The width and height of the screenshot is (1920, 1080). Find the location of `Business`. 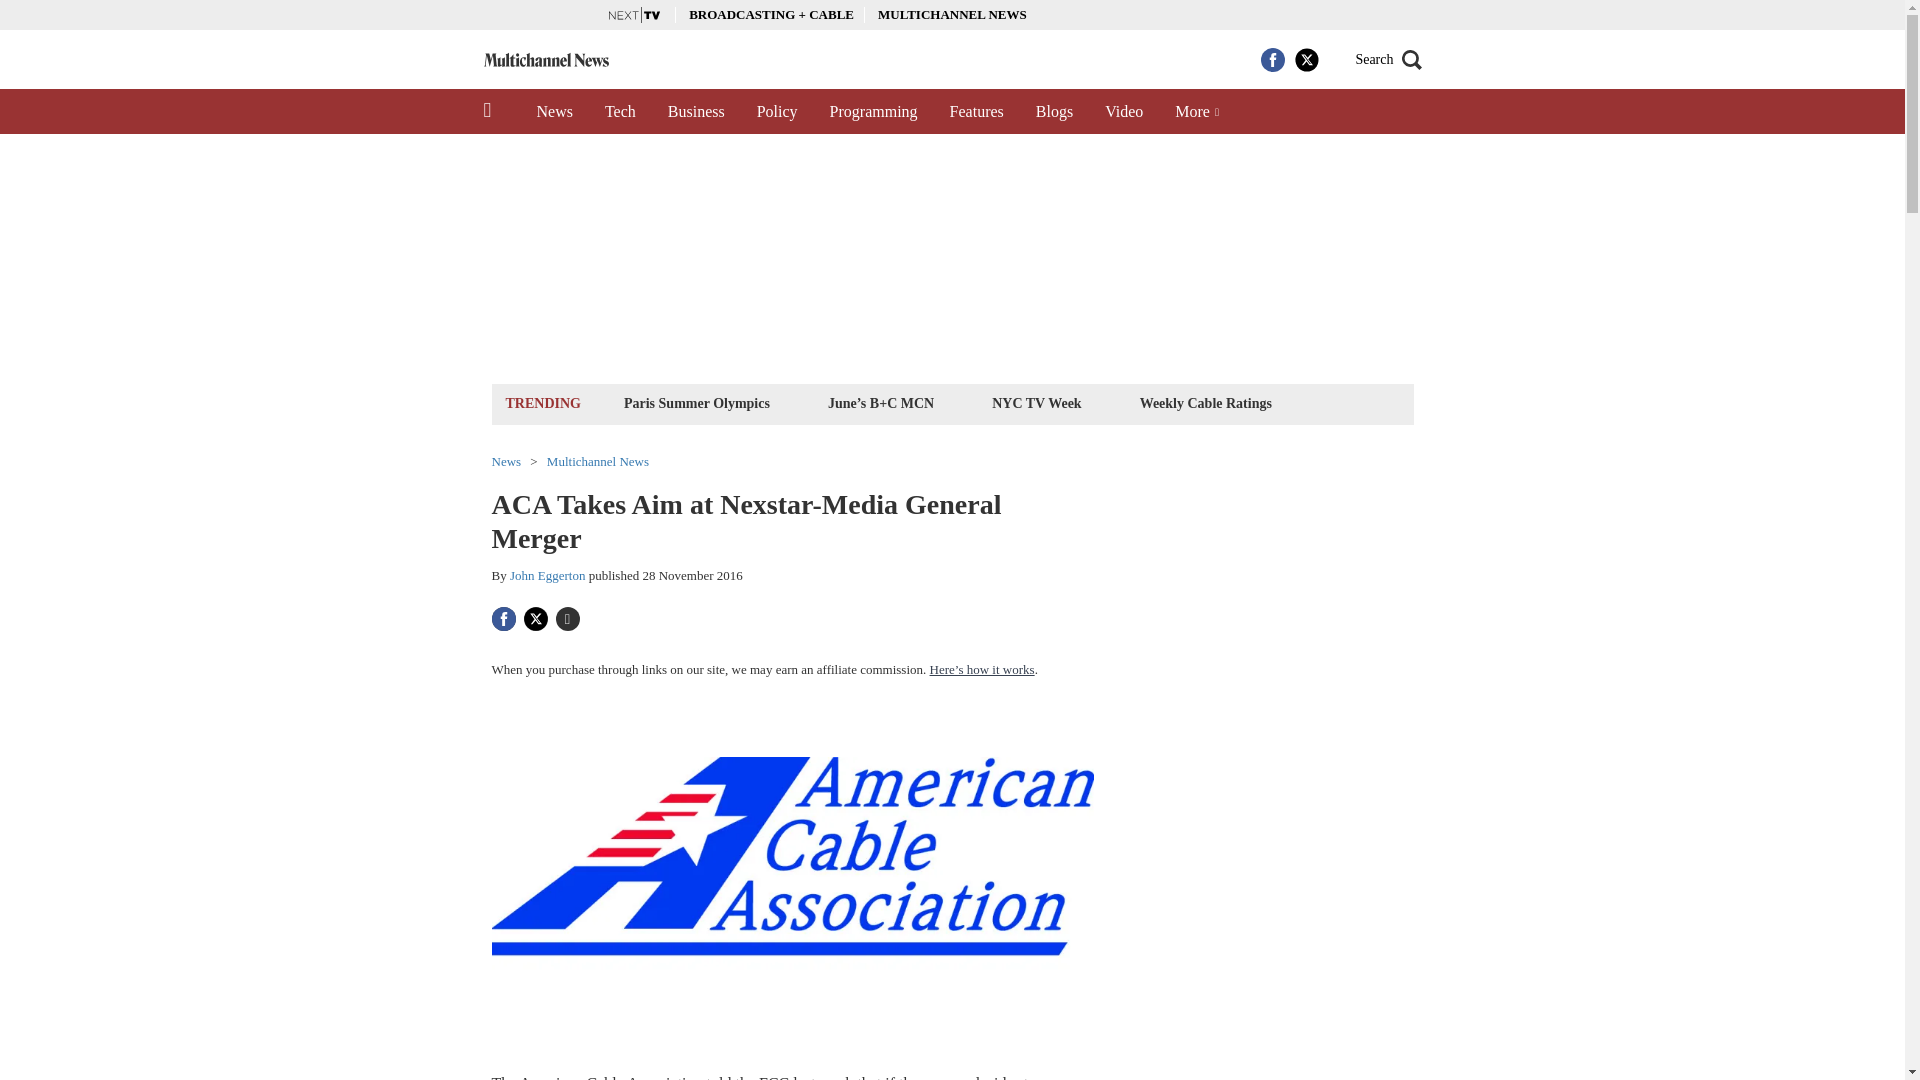

Business is located at coordinates (696, 111).